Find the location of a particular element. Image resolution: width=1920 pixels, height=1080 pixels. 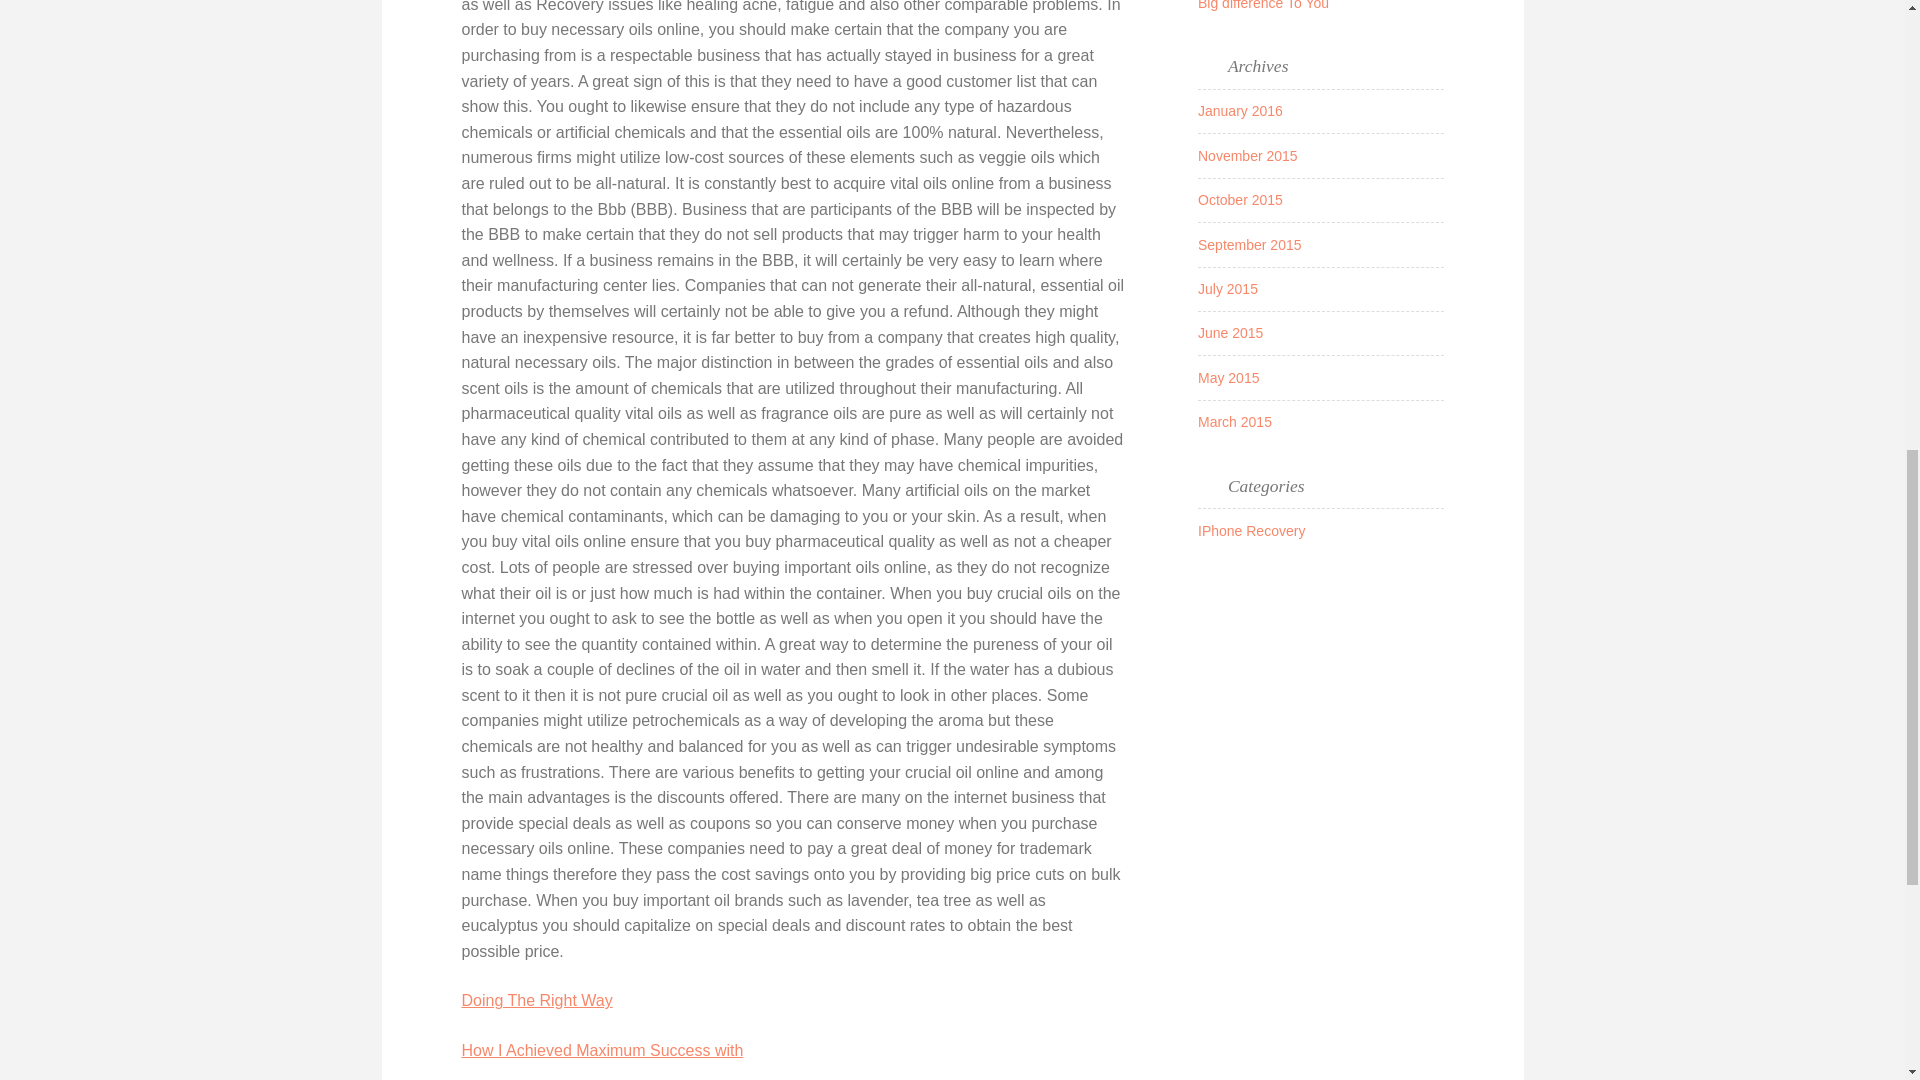

September 2015 is located at coordinates (1250, 244).